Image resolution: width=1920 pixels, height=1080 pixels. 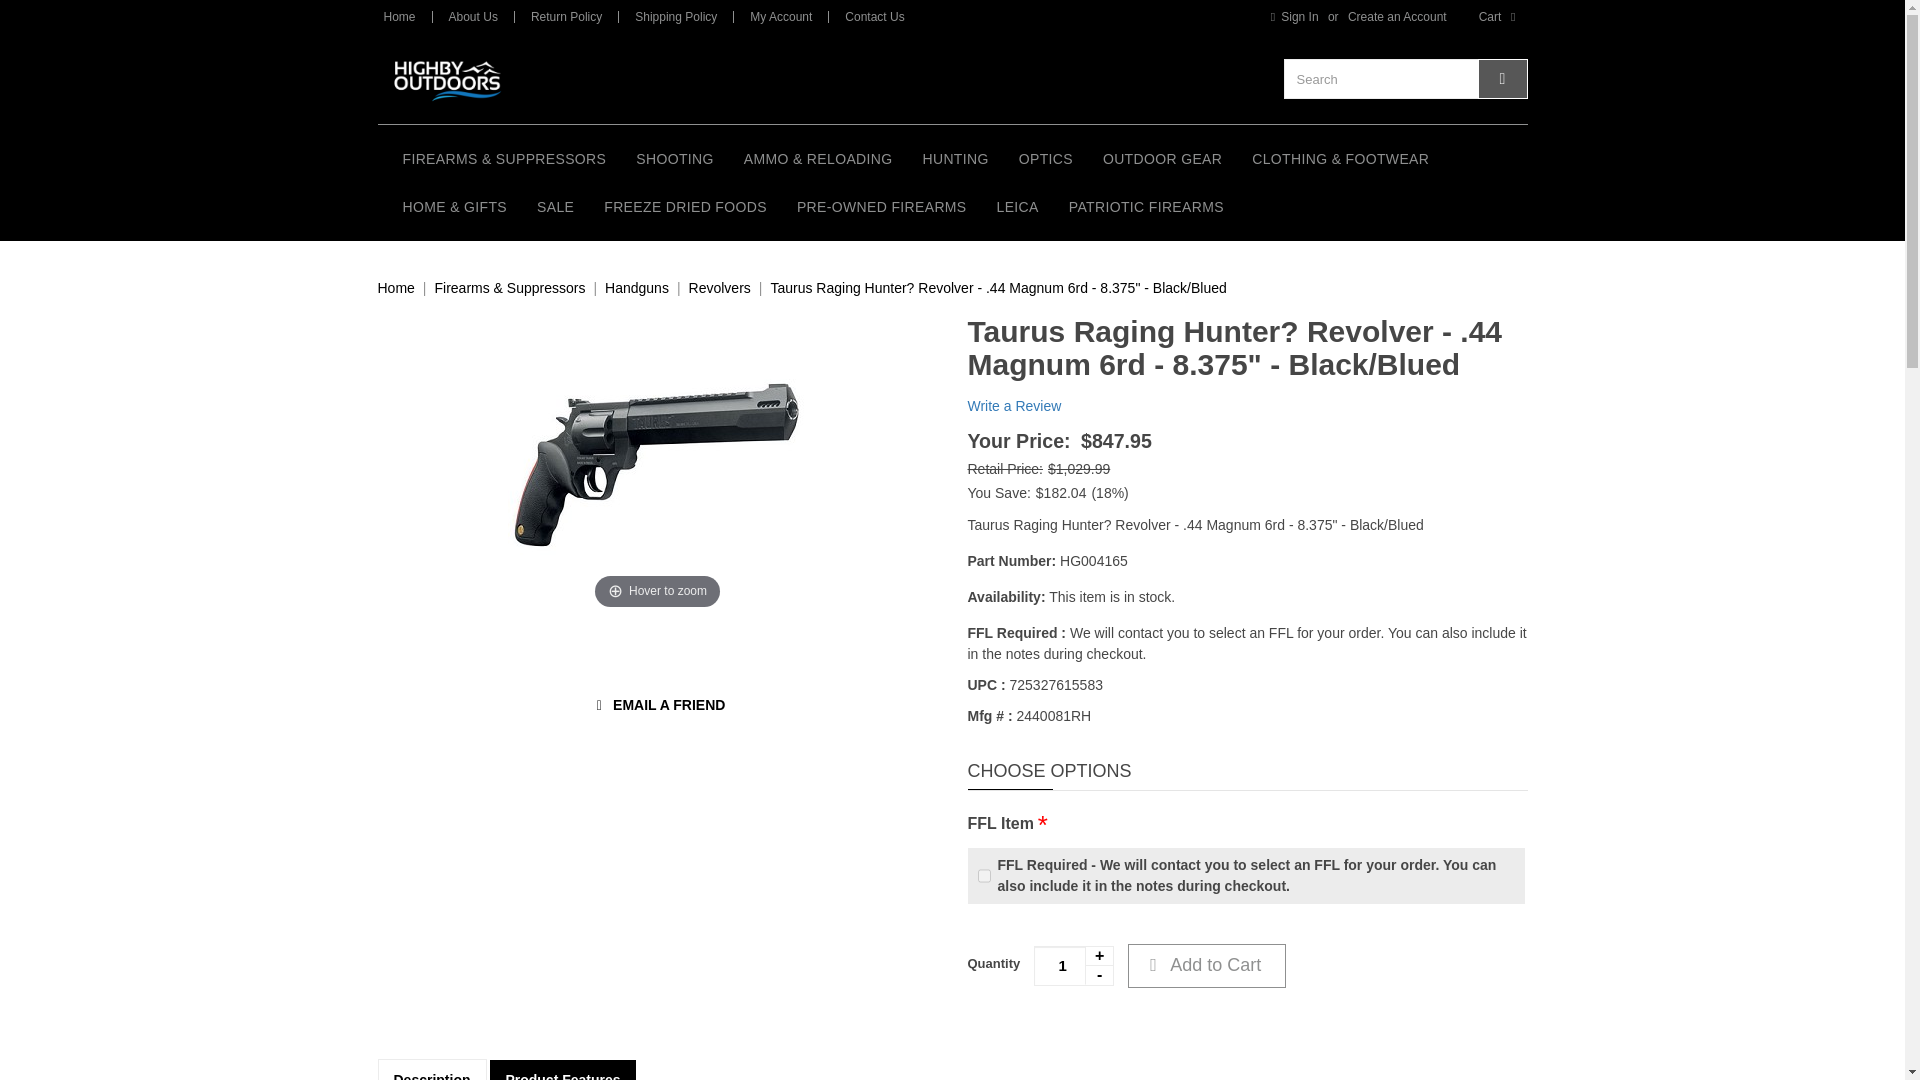 I want to click on Contact Us, so click(x=874, y=16).